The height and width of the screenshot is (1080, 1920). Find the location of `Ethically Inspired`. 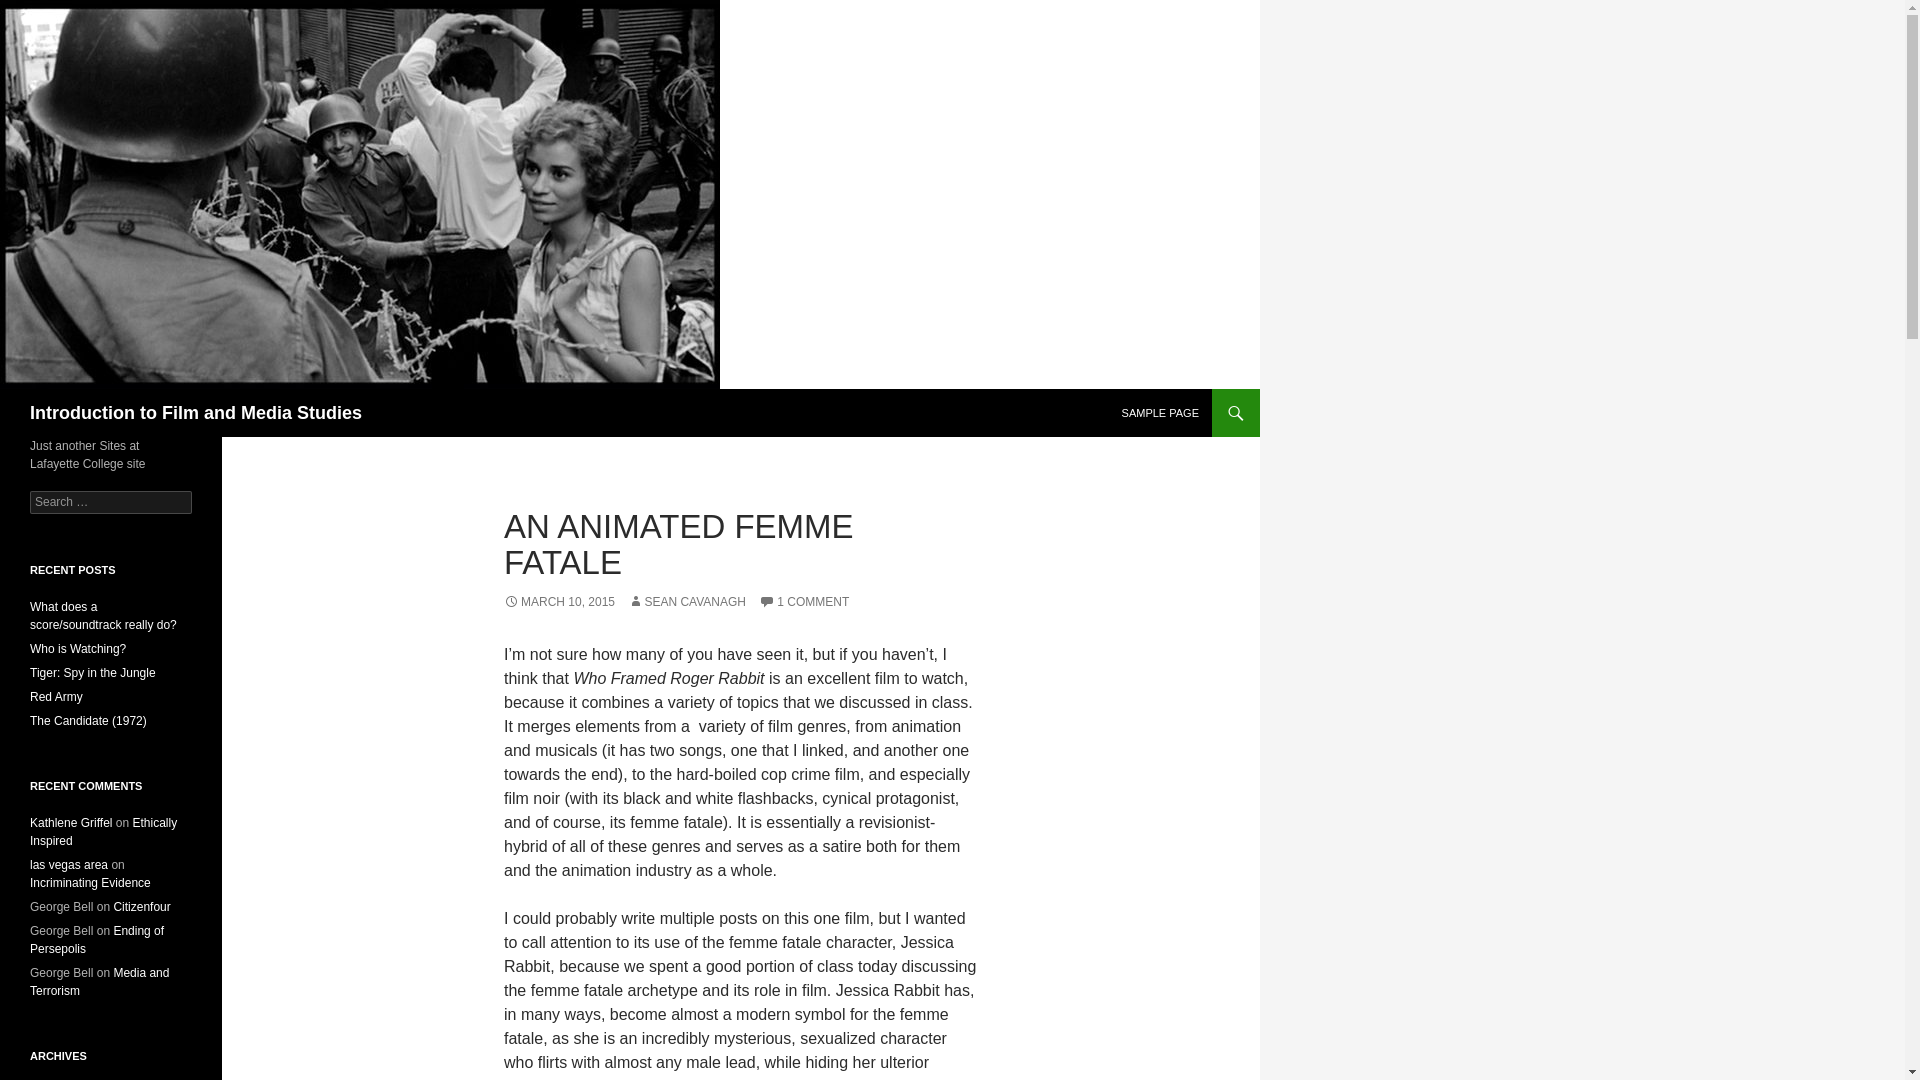

Ethically Inspired is located at coordinates (103, 832).